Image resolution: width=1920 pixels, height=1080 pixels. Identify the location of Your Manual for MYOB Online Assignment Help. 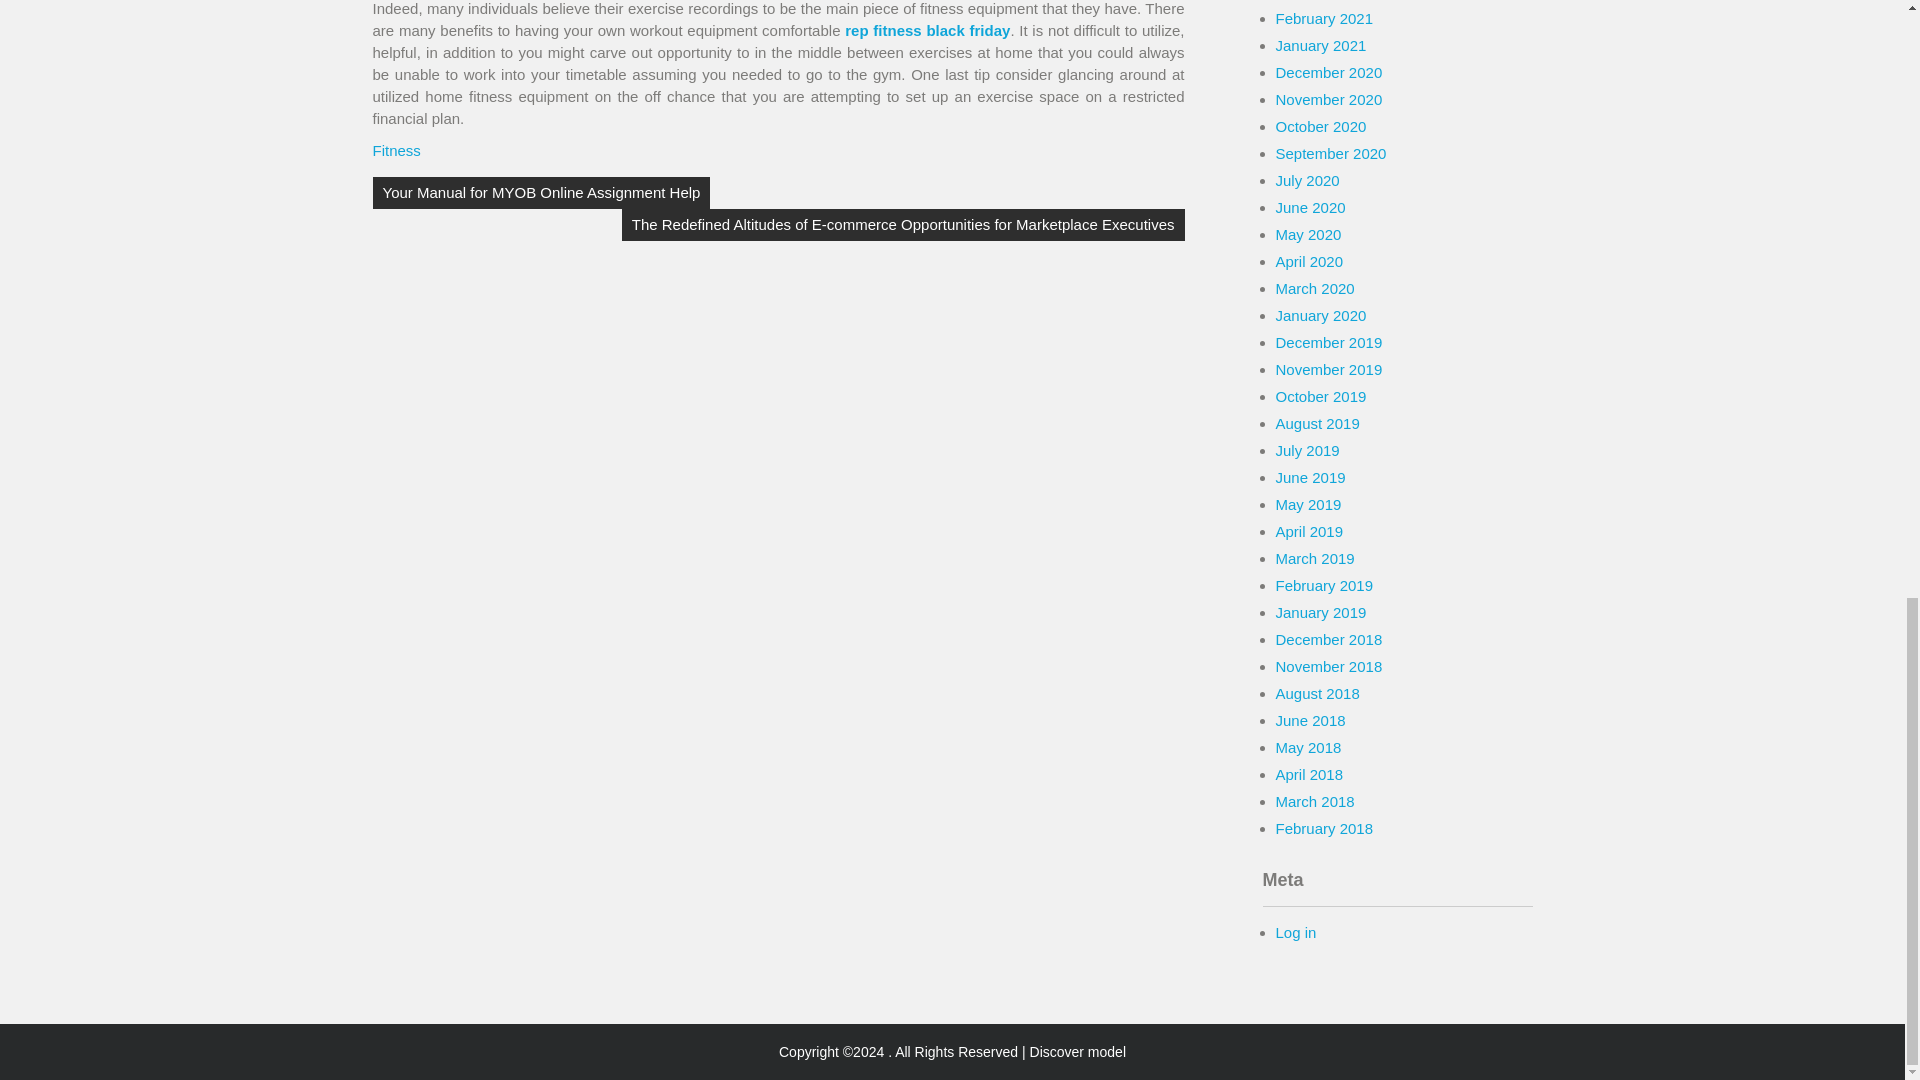
(541, 193).